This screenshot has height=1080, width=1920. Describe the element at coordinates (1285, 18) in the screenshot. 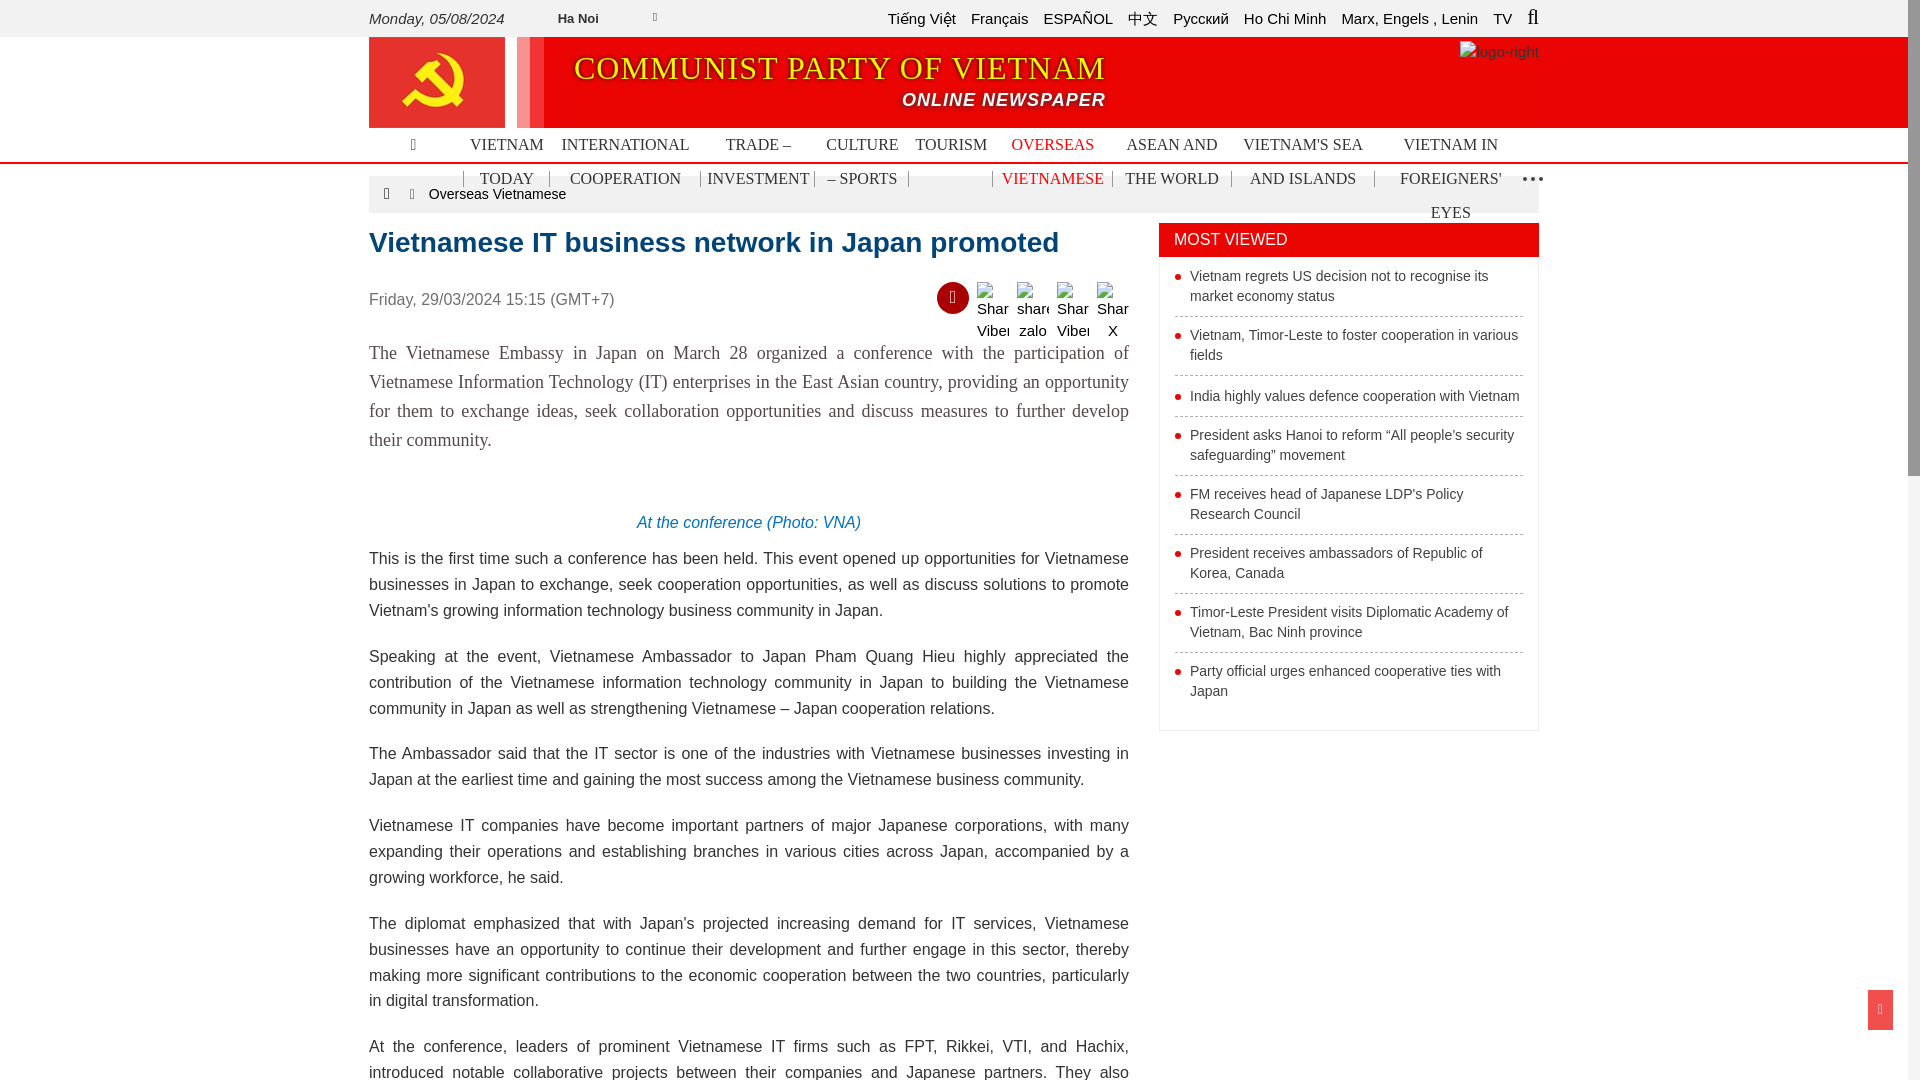

I see `Ho Chi Minh` at that location.